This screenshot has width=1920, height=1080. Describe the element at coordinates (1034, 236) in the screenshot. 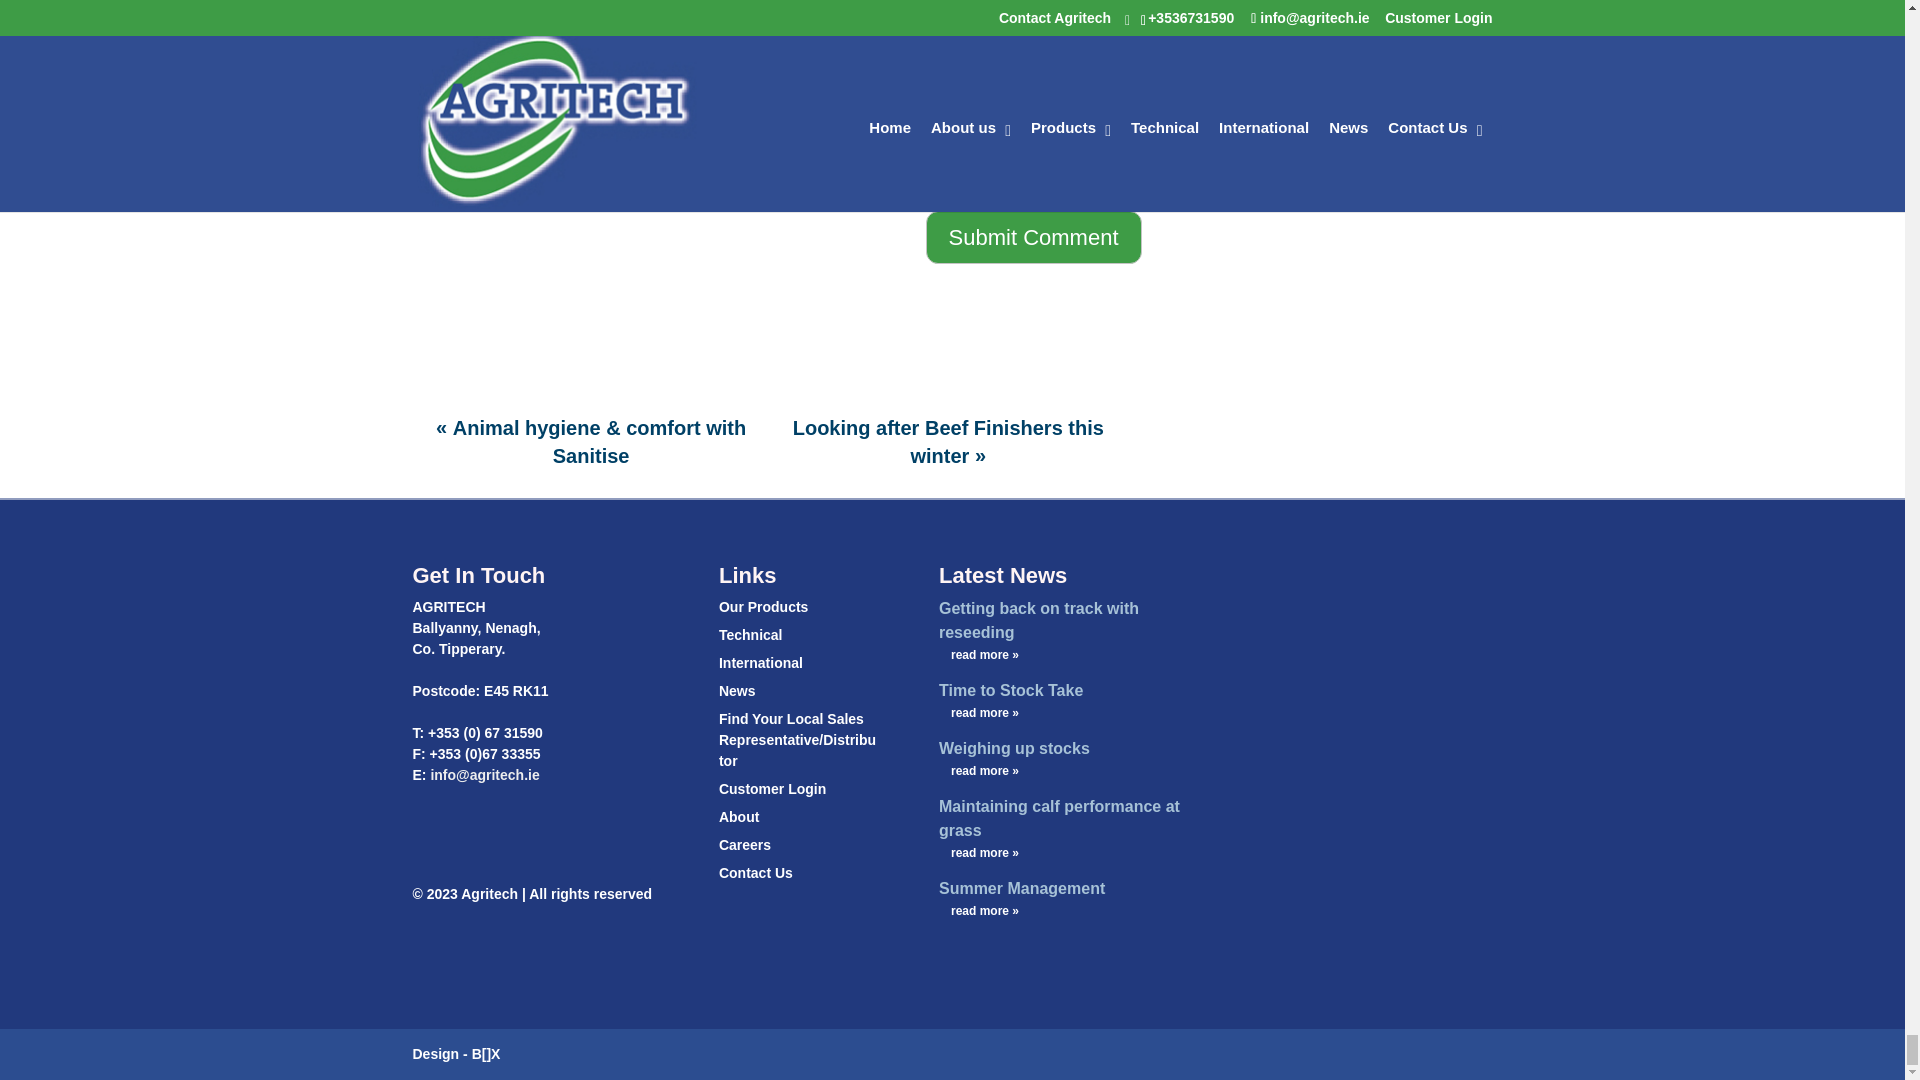

I see `Submit Comment` at that location.